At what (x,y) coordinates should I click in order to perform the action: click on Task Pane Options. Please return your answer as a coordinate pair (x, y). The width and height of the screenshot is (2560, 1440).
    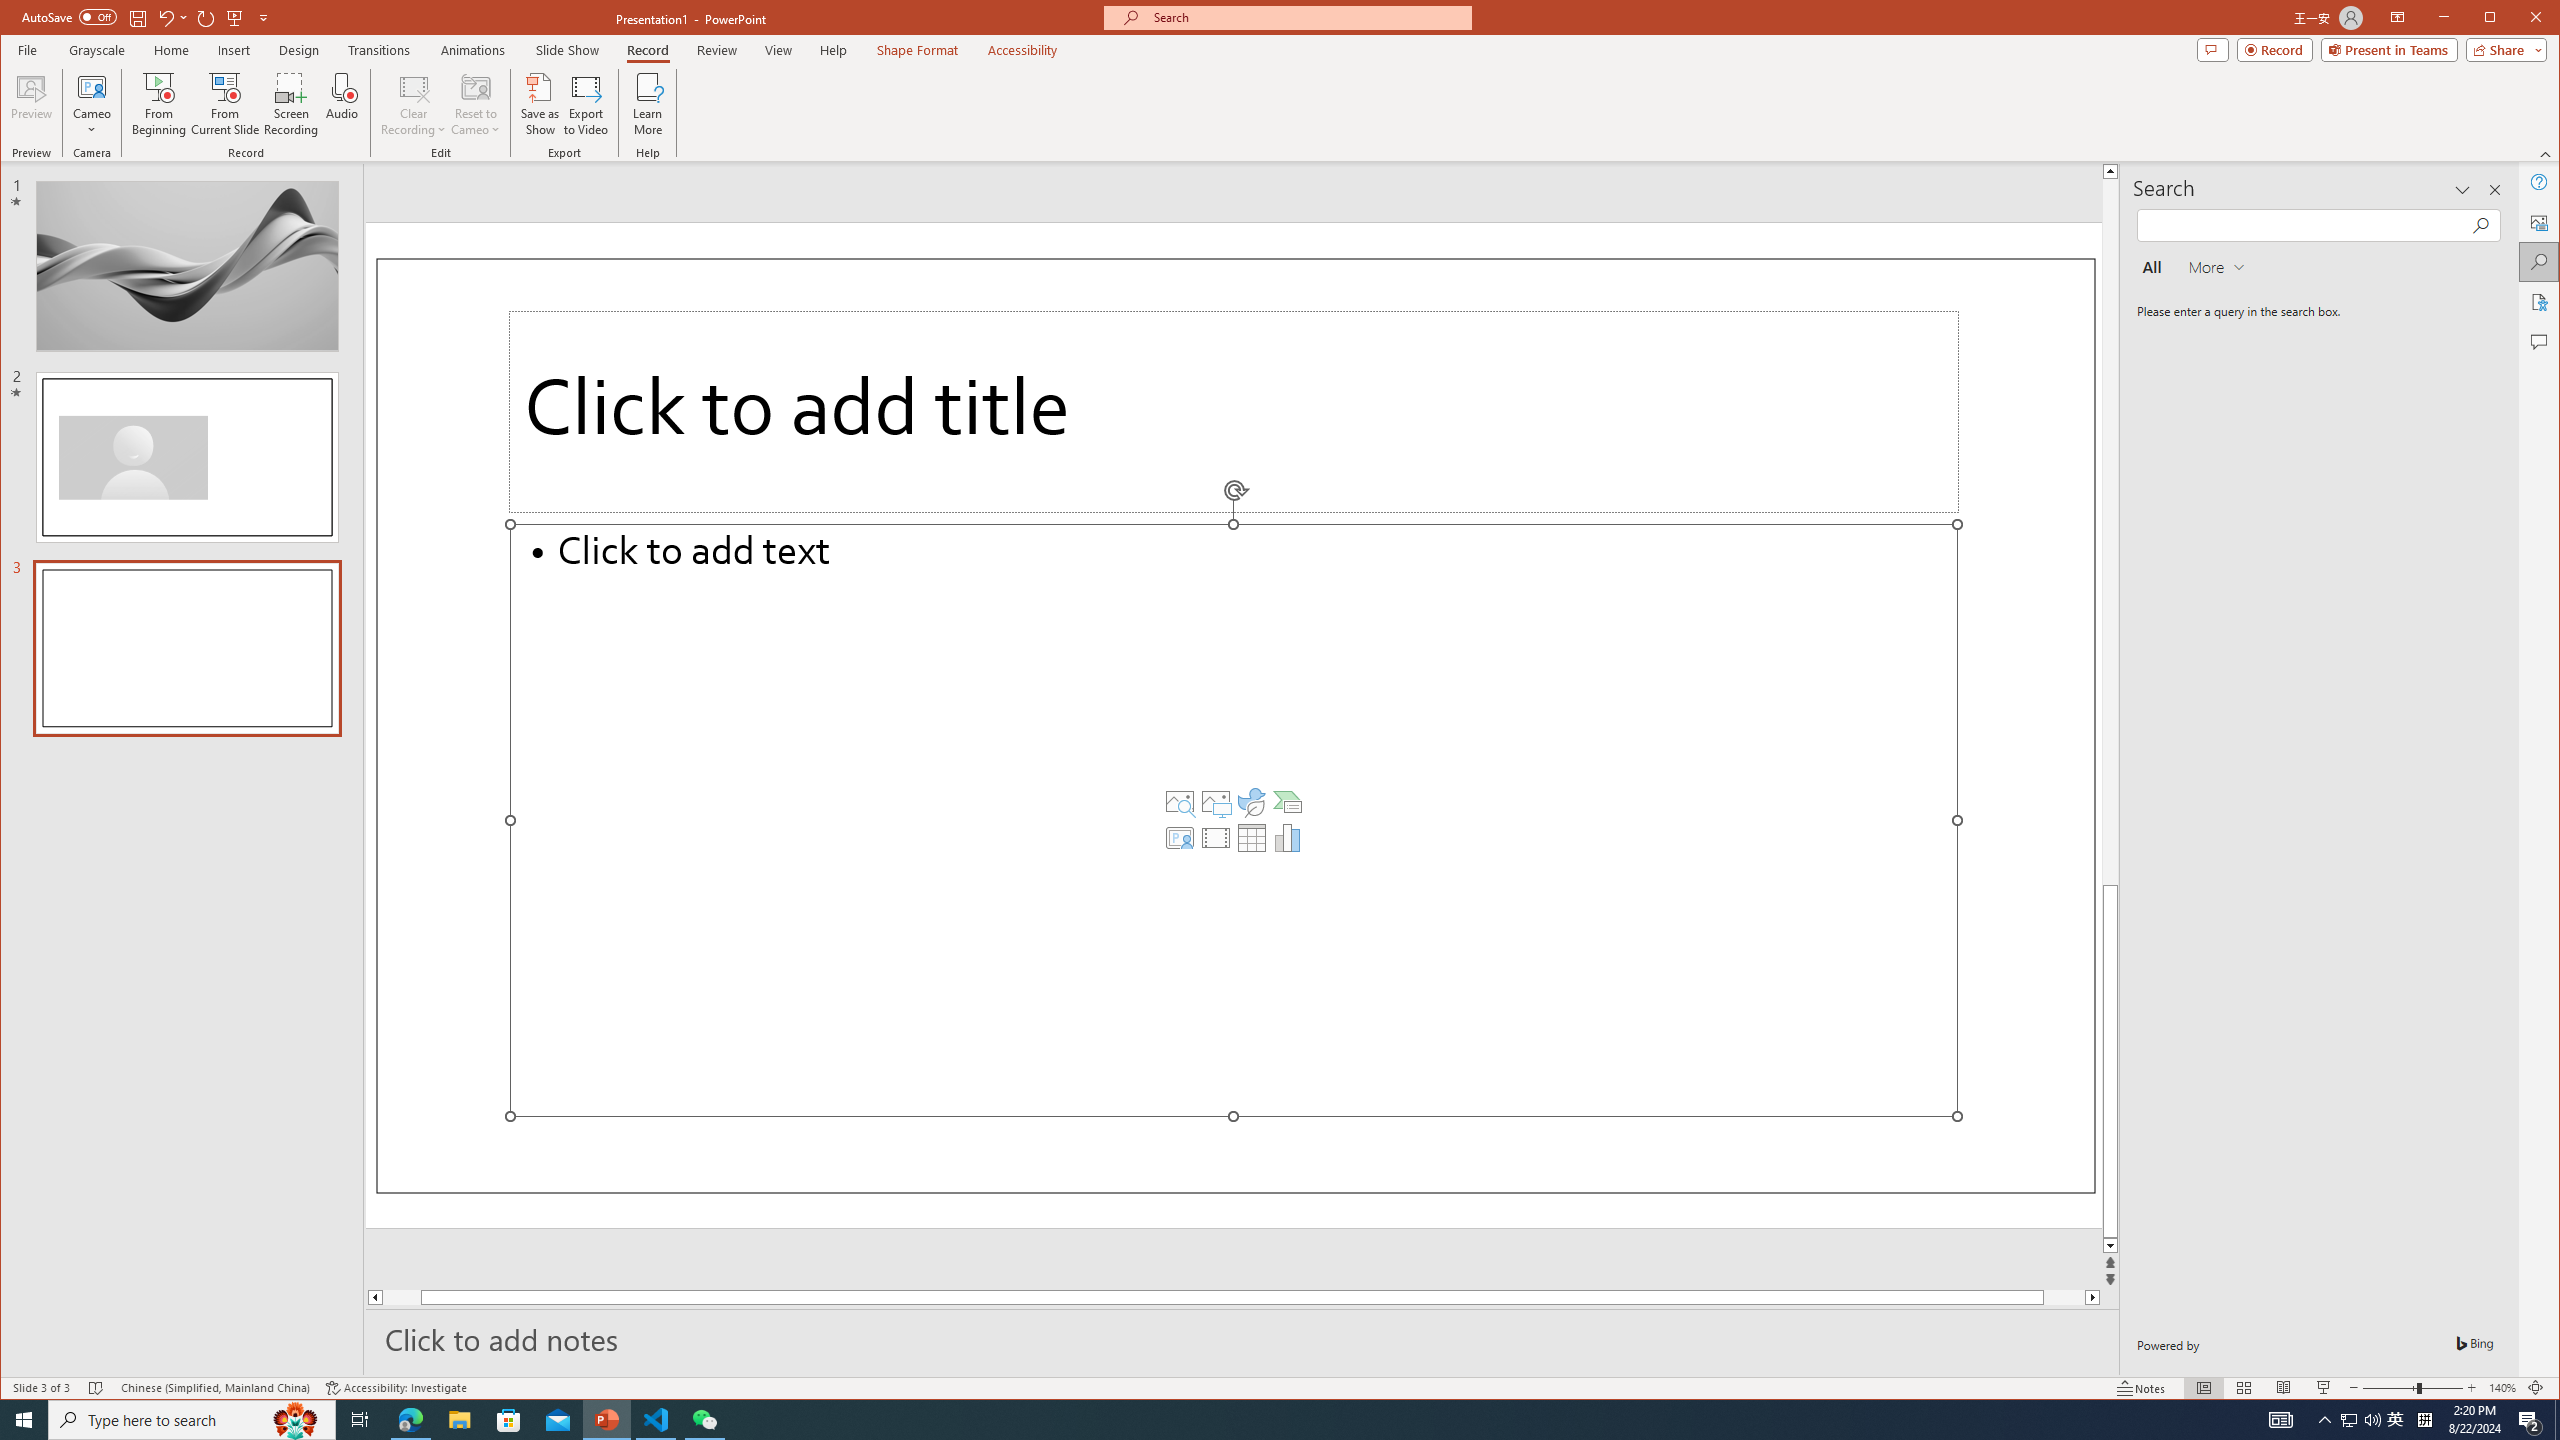
    Looking at the image, I should click on (2462, 190).